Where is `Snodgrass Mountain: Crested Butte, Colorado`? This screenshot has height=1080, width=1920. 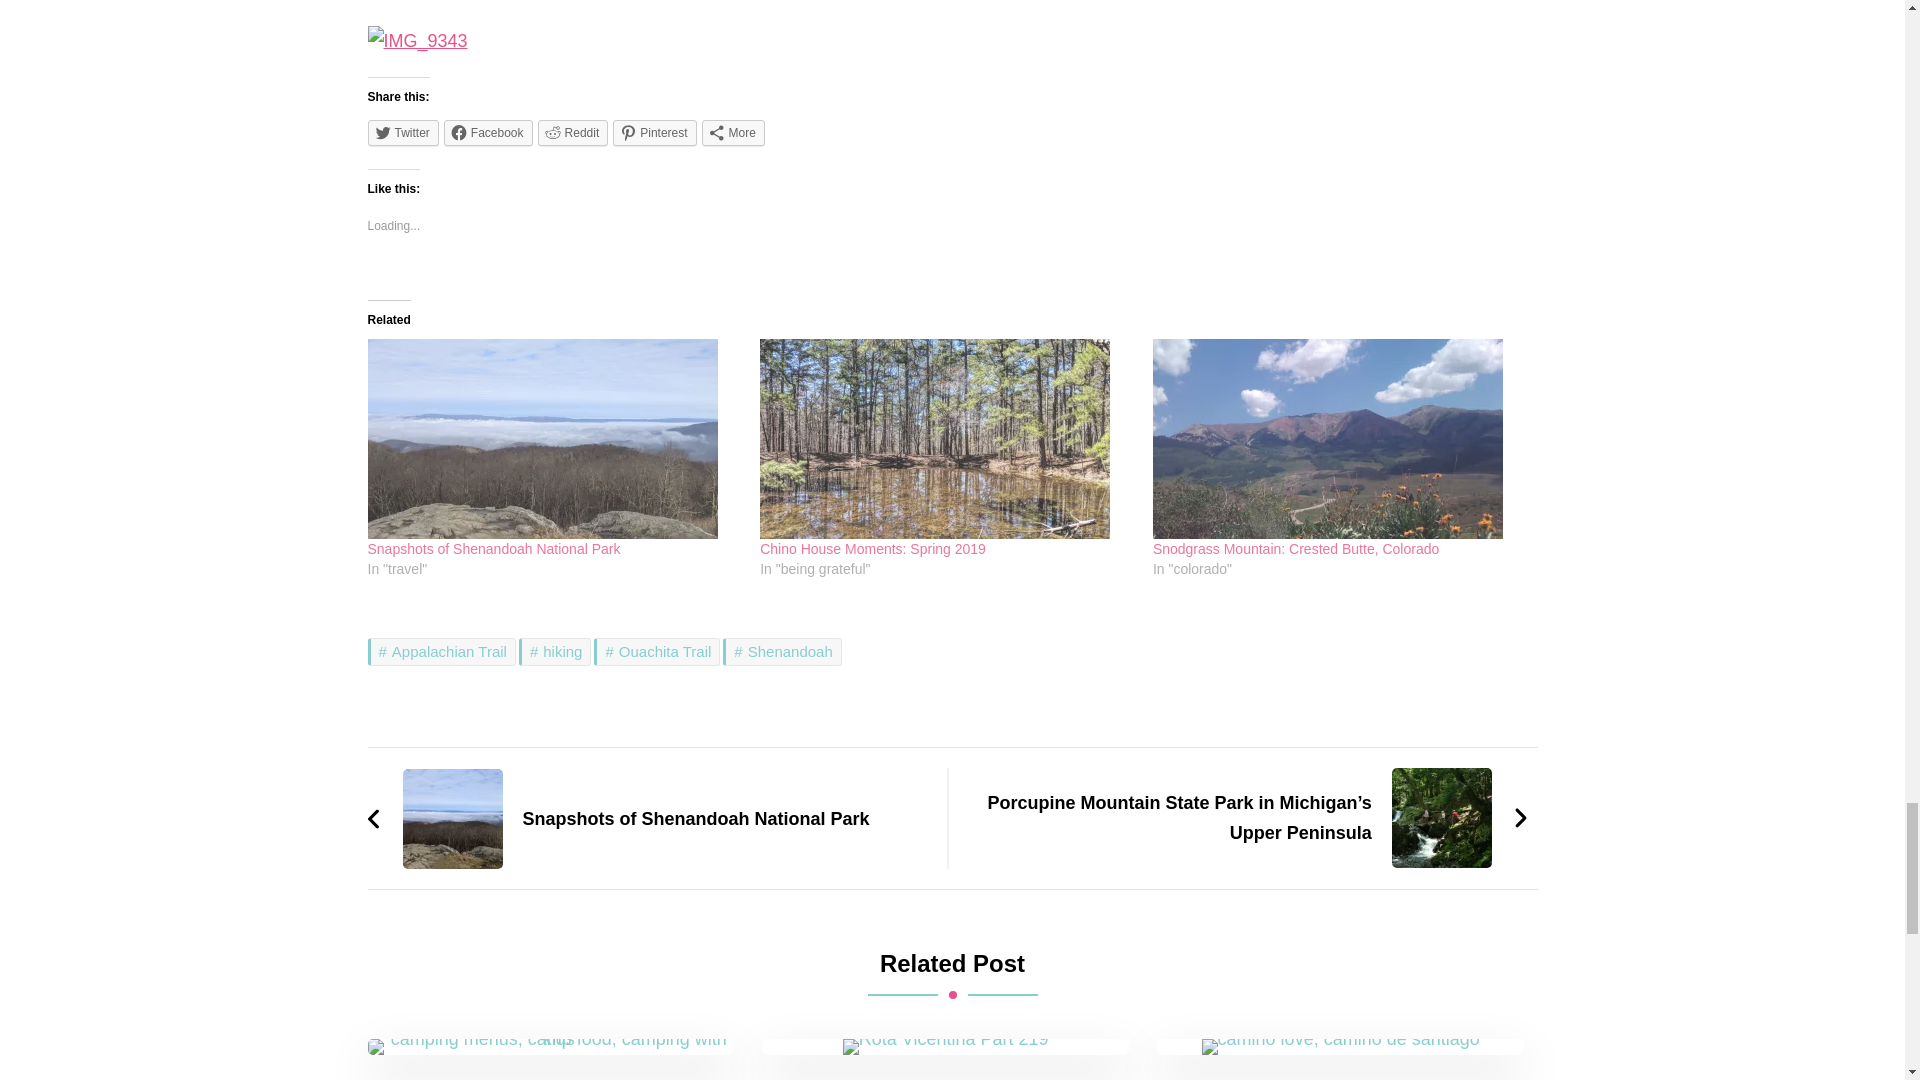
Snodgrass Mountain: Crested Butte, Colorado is located at coordinates (1340, 438).